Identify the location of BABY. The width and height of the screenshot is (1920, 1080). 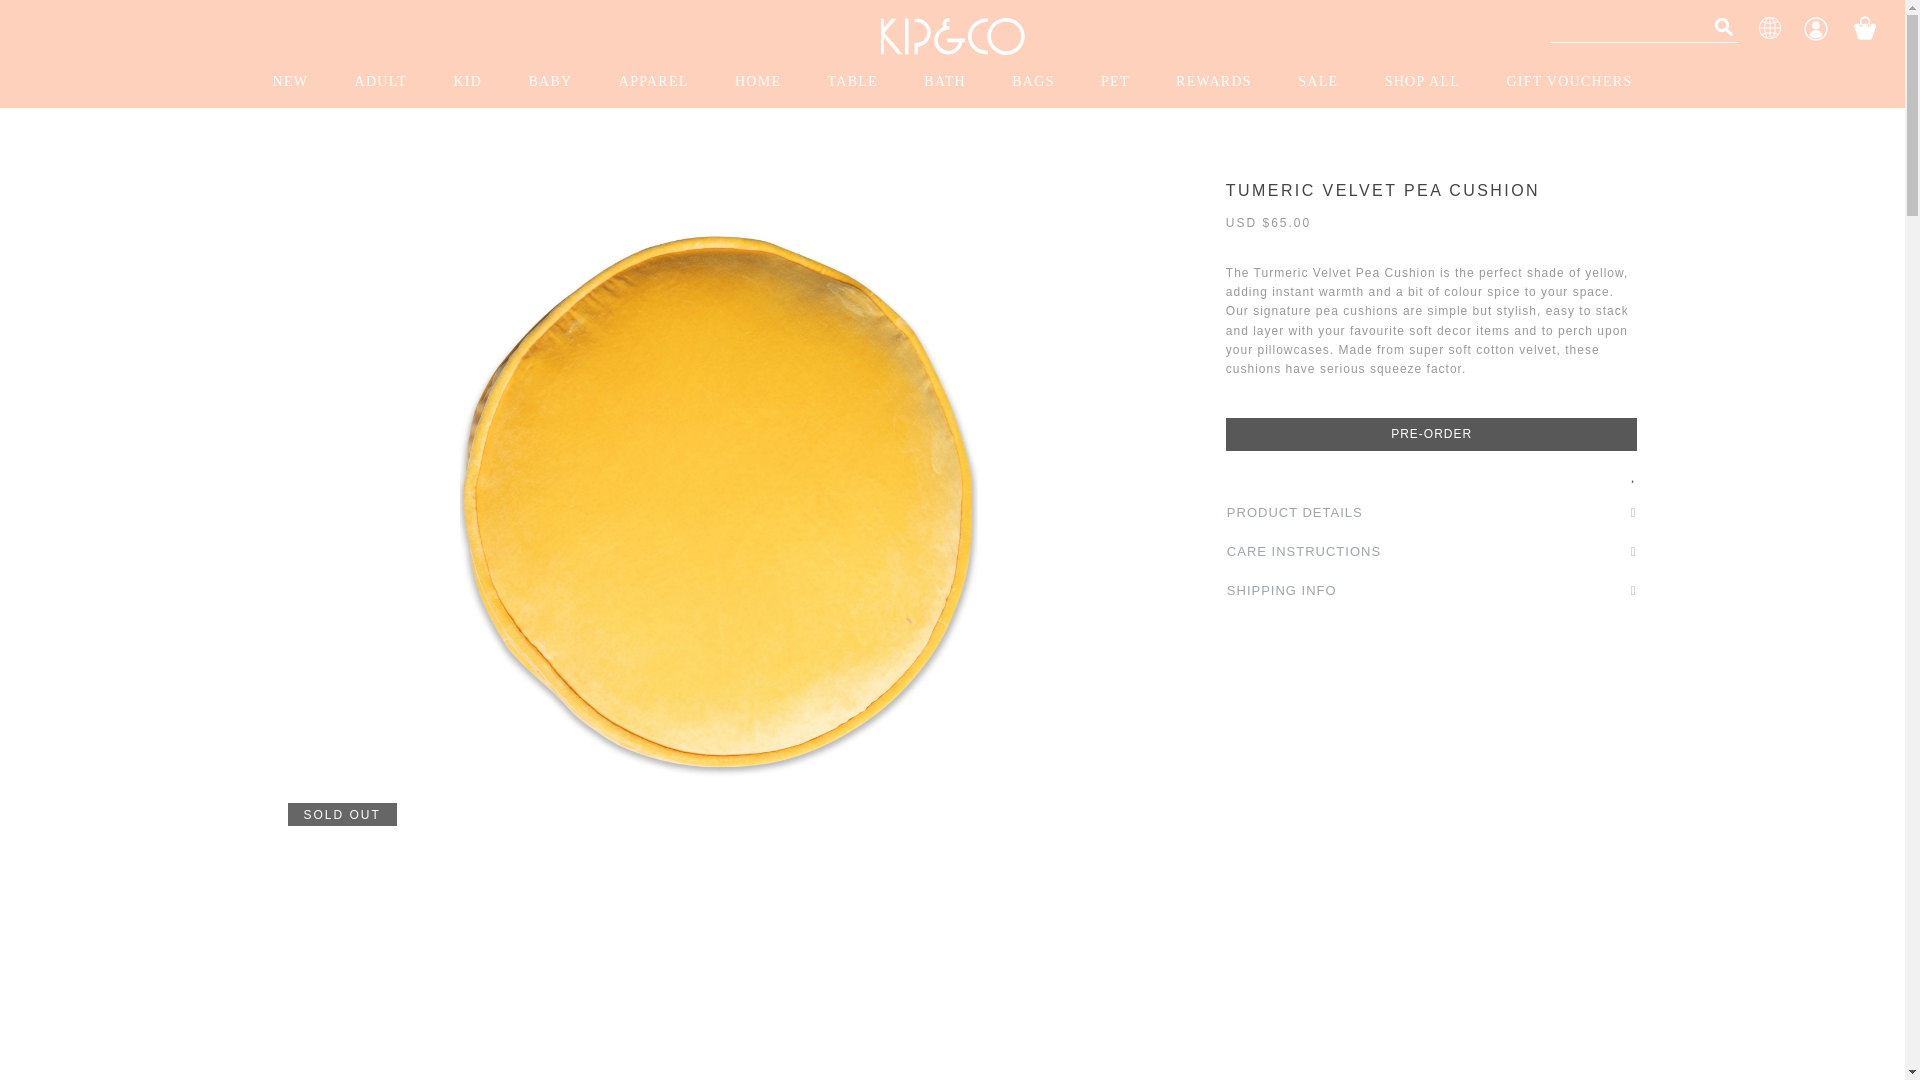
(550, 82).